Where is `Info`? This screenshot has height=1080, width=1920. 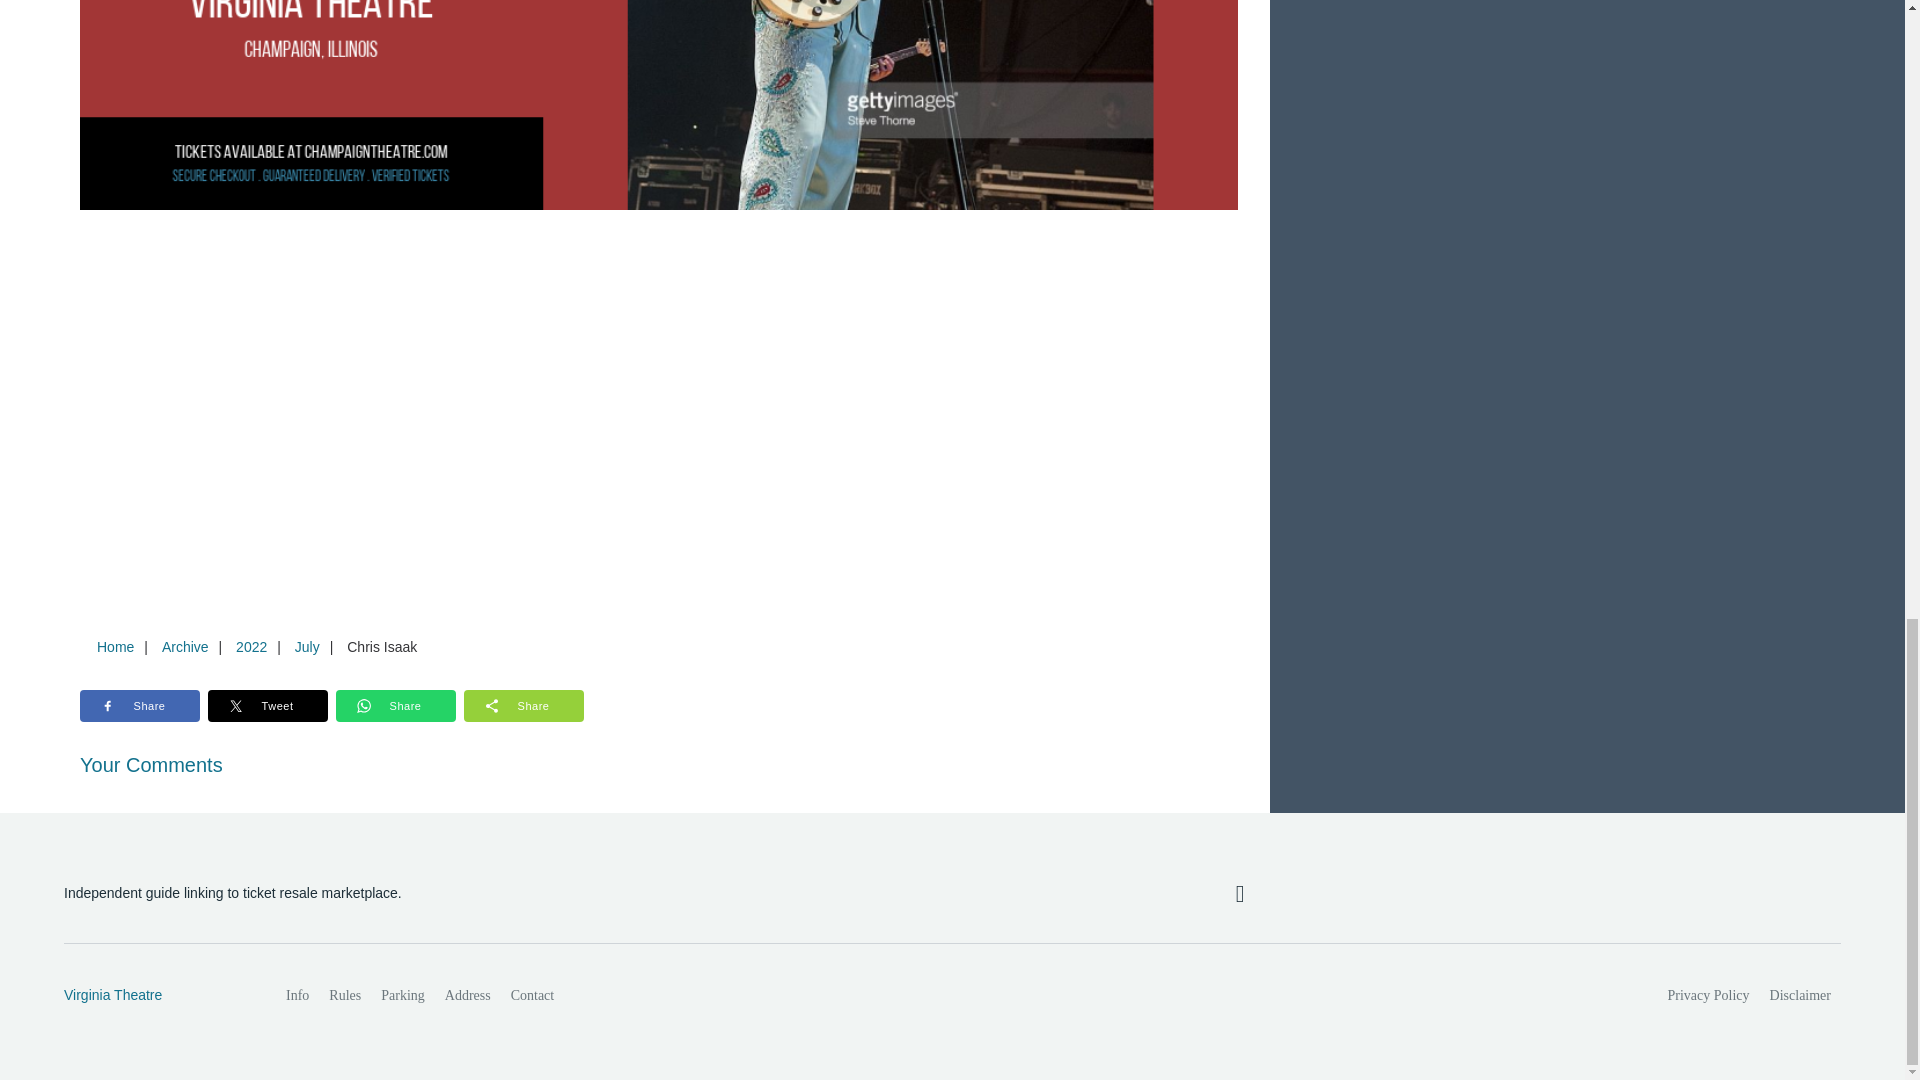 Info is located at coordinates (297, 996).